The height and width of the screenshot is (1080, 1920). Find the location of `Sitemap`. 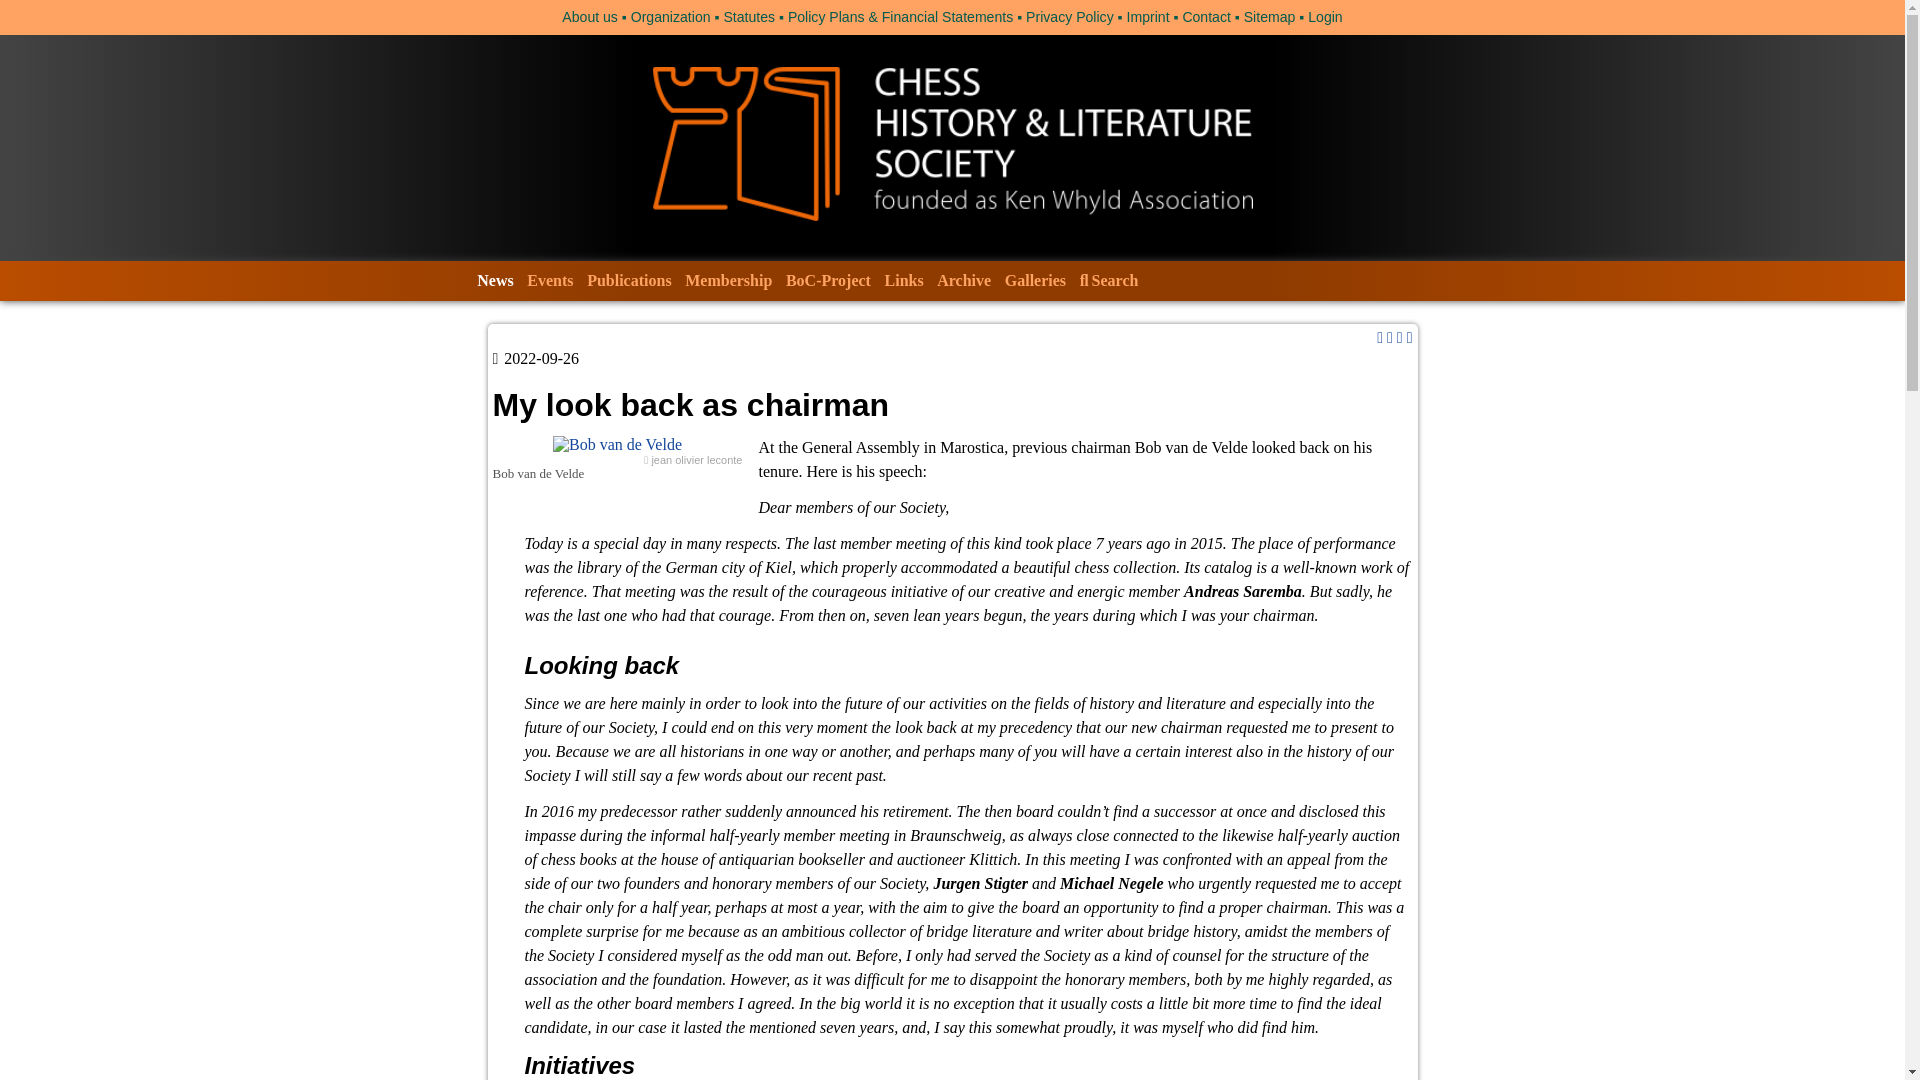

Sitemap is located at coordinates (1270, 16).